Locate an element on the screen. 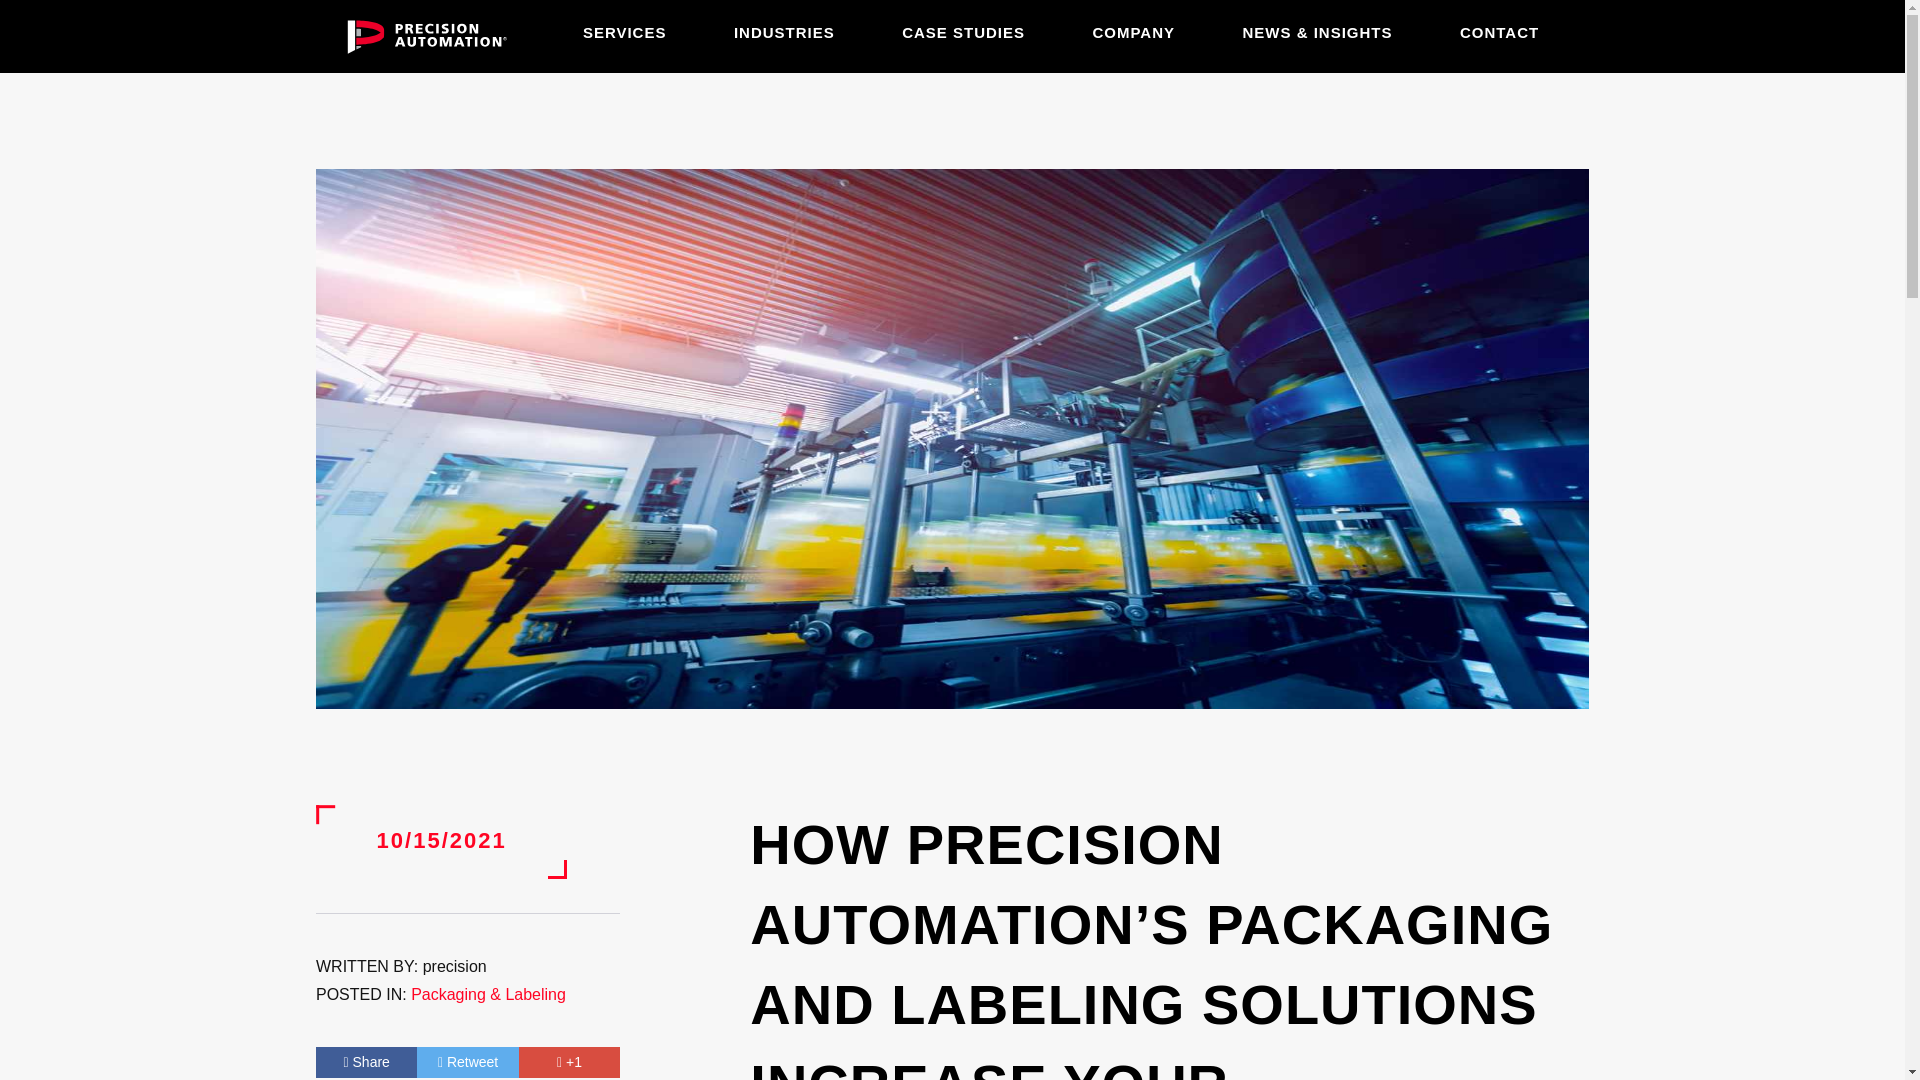  COMPANY is located at coordinates (1134, 32).